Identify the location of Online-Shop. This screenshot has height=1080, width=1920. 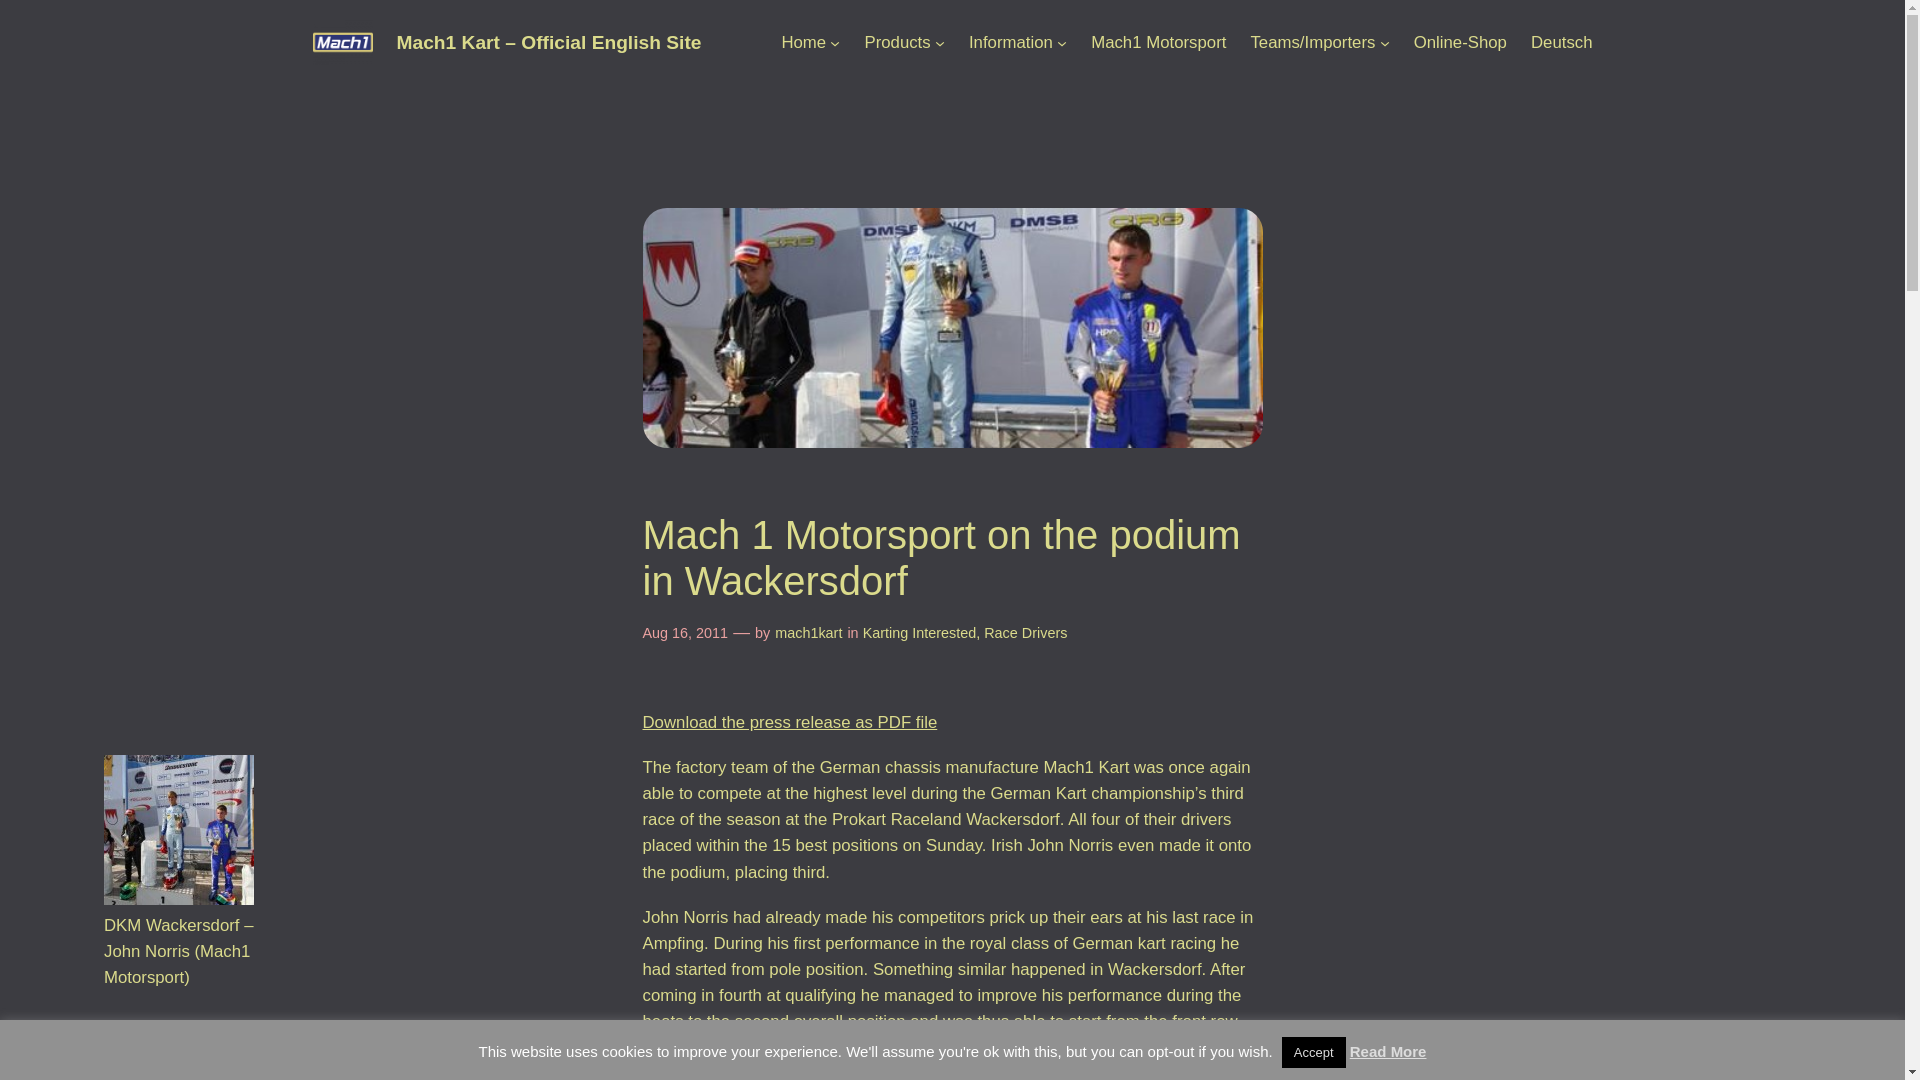
(1460, 43).